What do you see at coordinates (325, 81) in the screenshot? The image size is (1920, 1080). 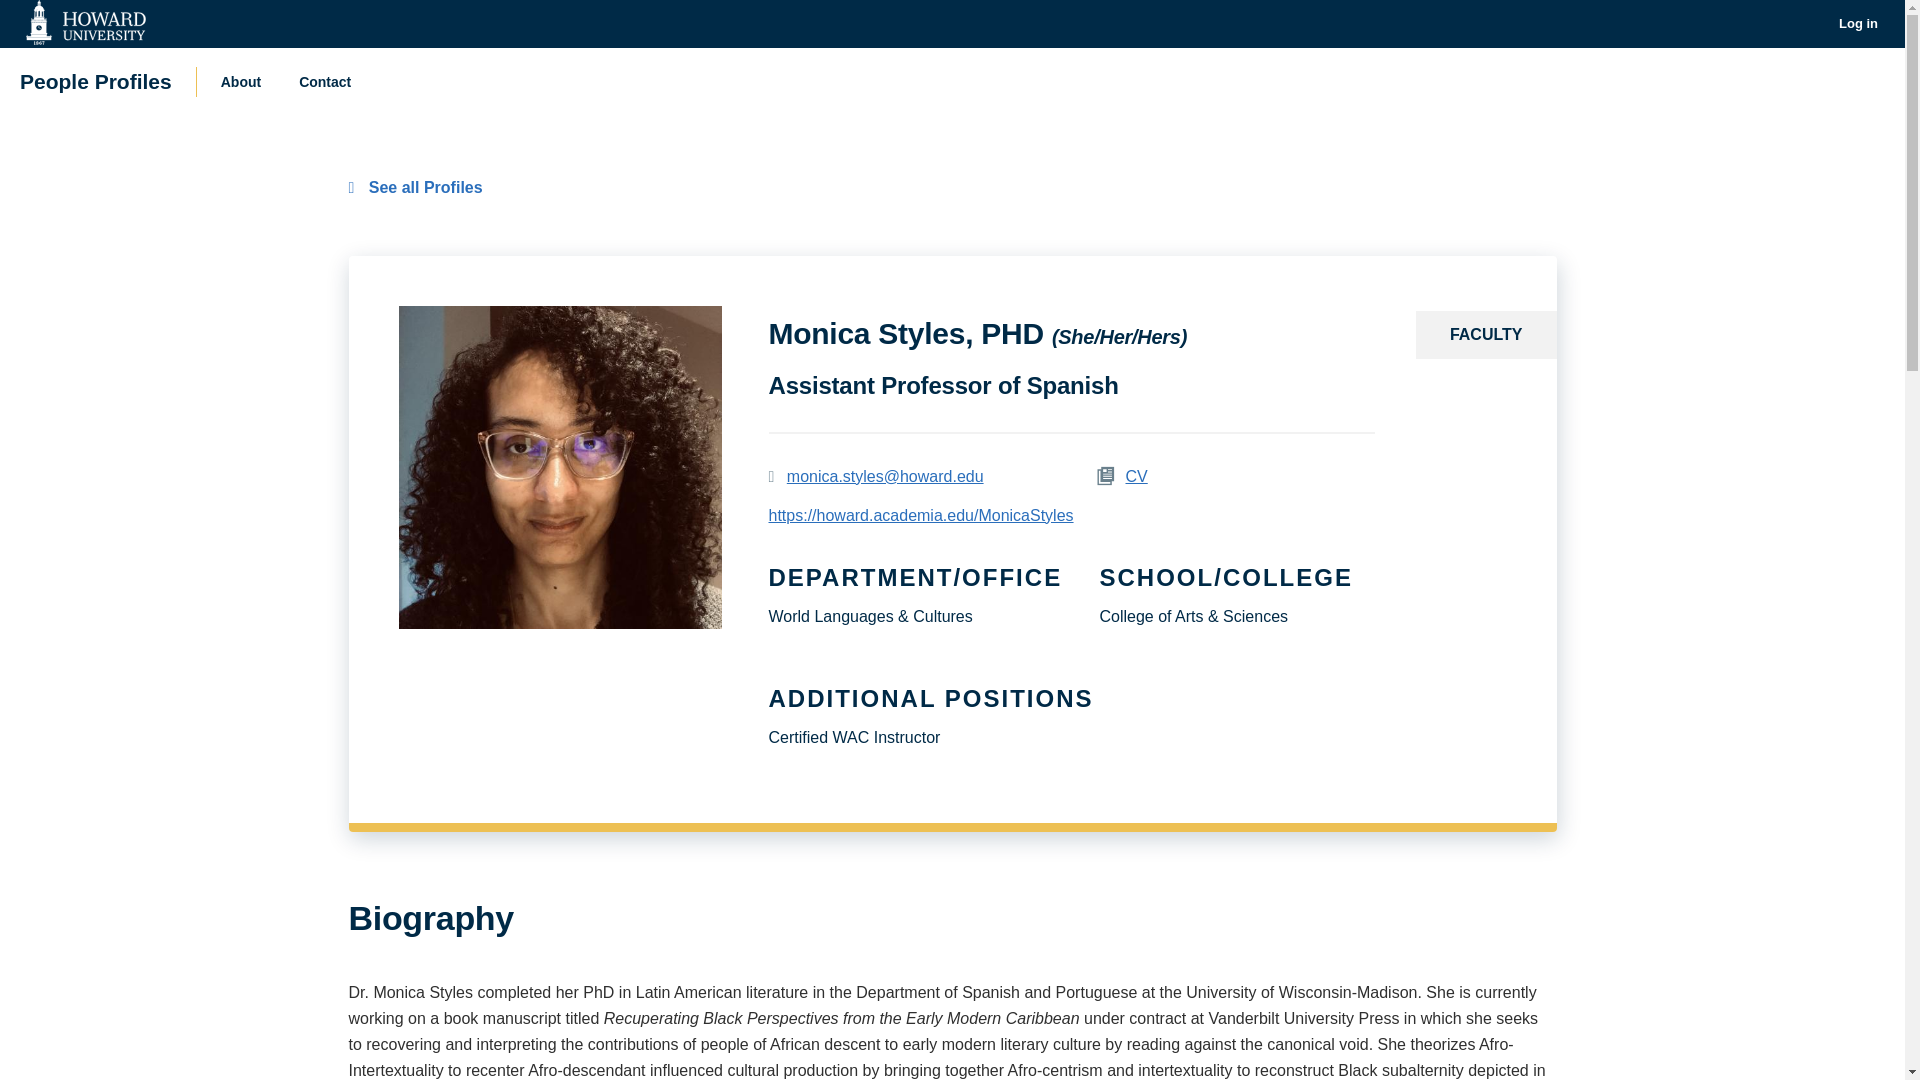 I see `Contact Us` at bounding box center [325, 81].